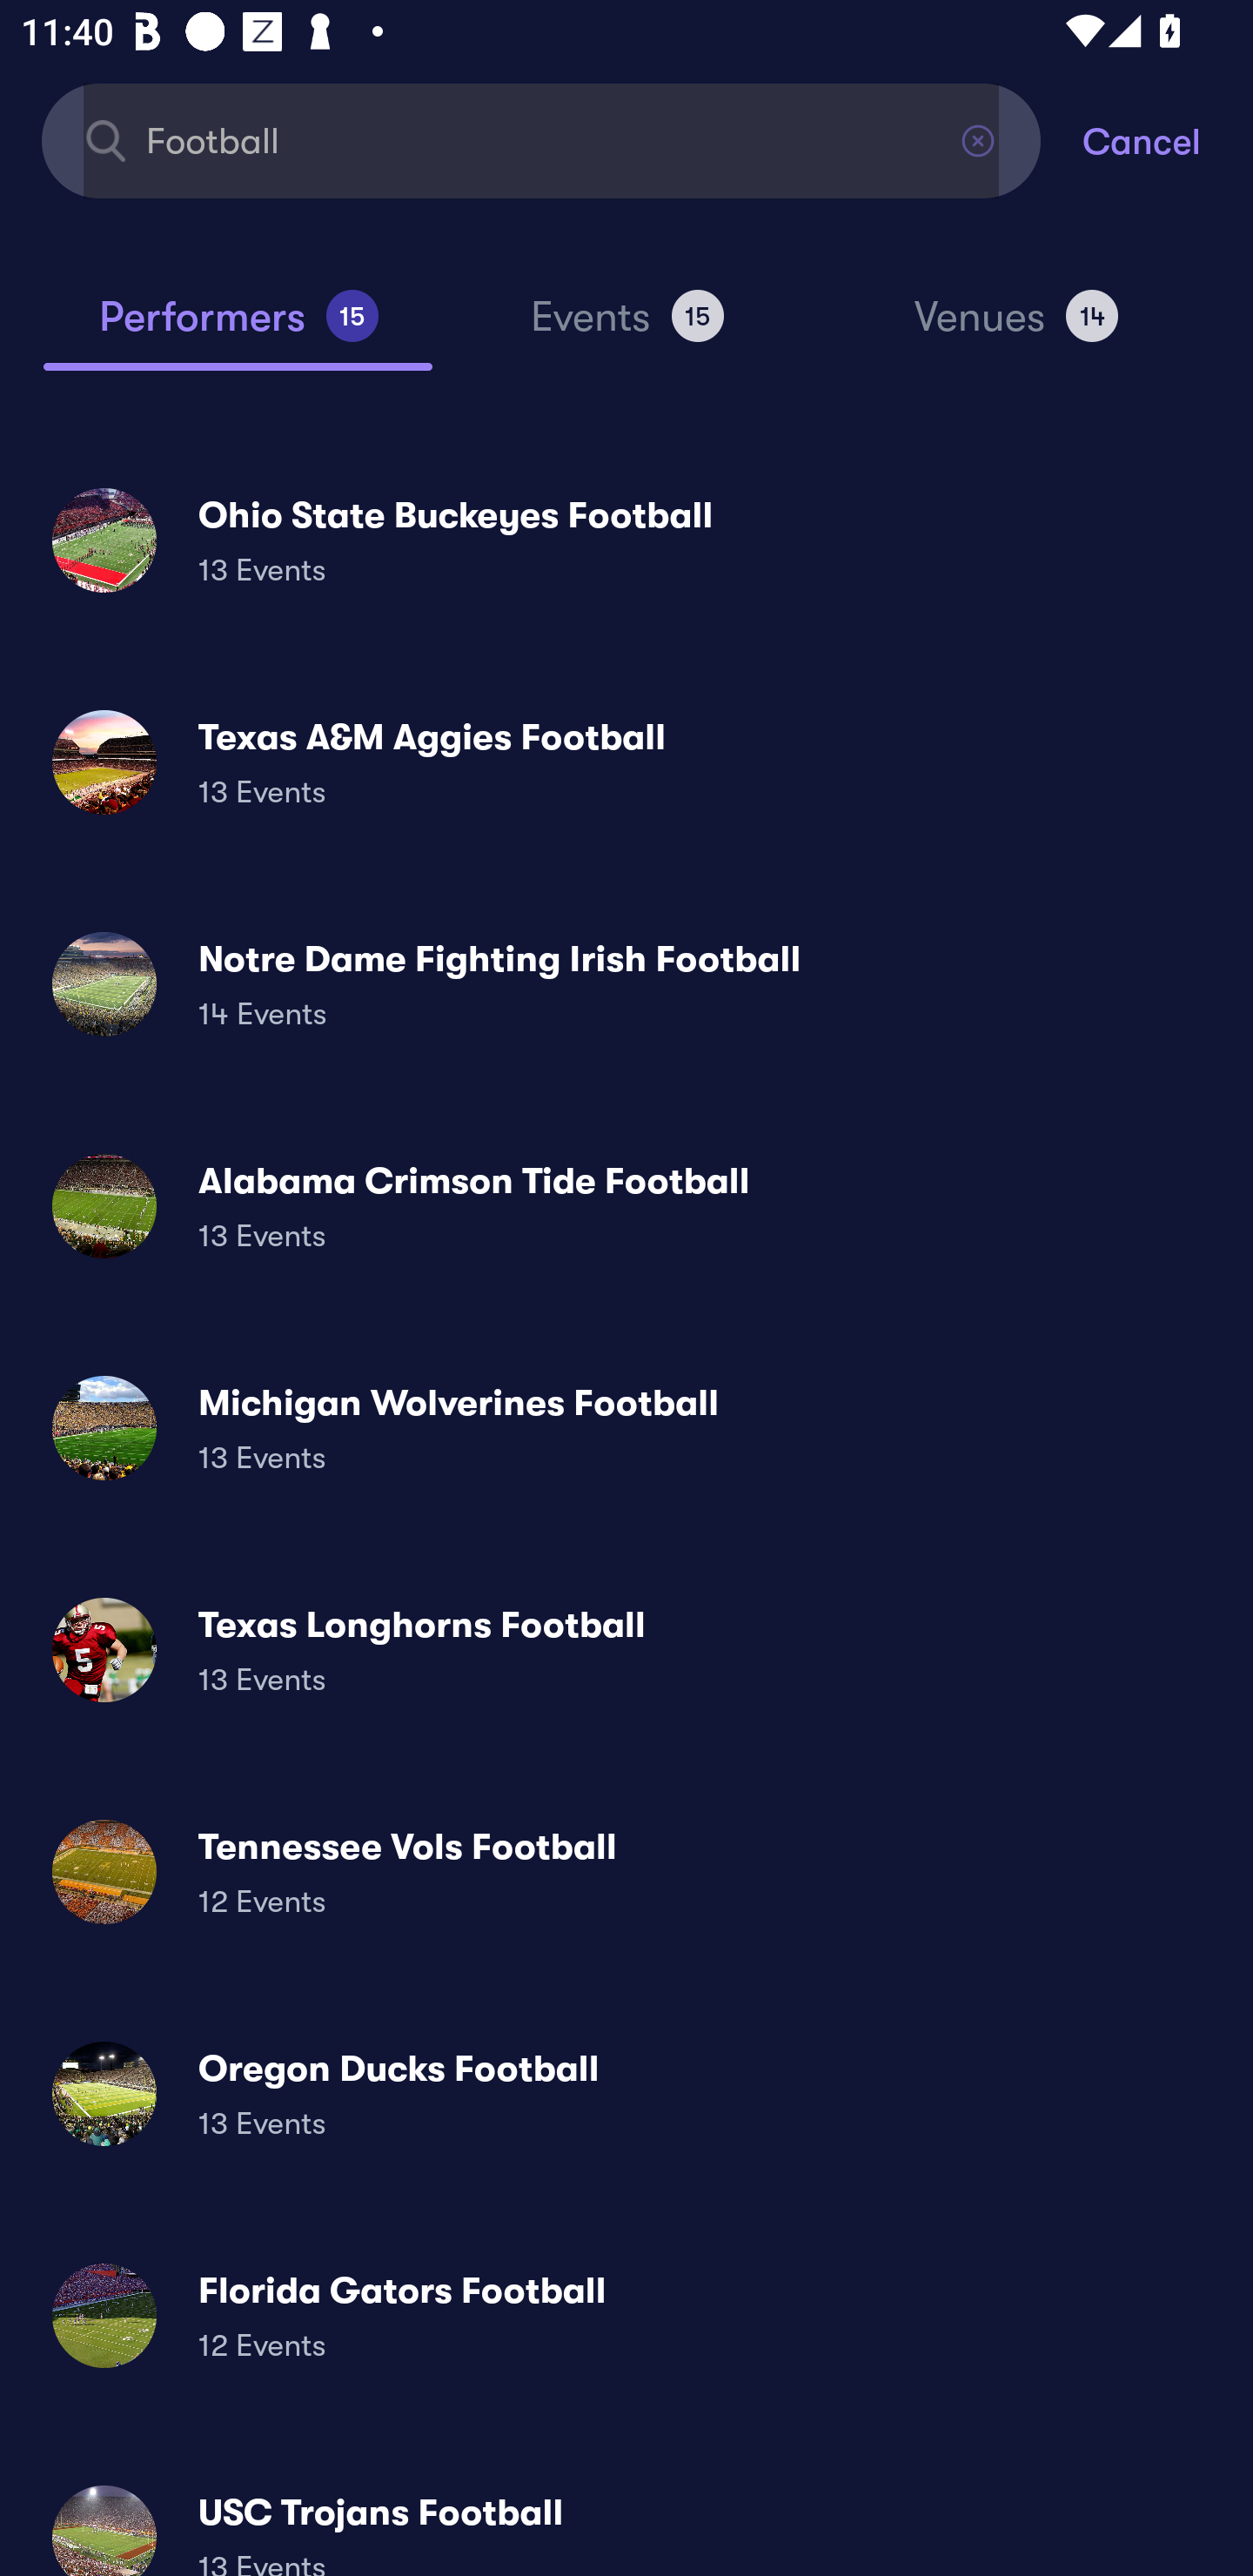 The height and width of the screenshot is (2576, 1253). I want to click on Cancel, so click(1168, 139).